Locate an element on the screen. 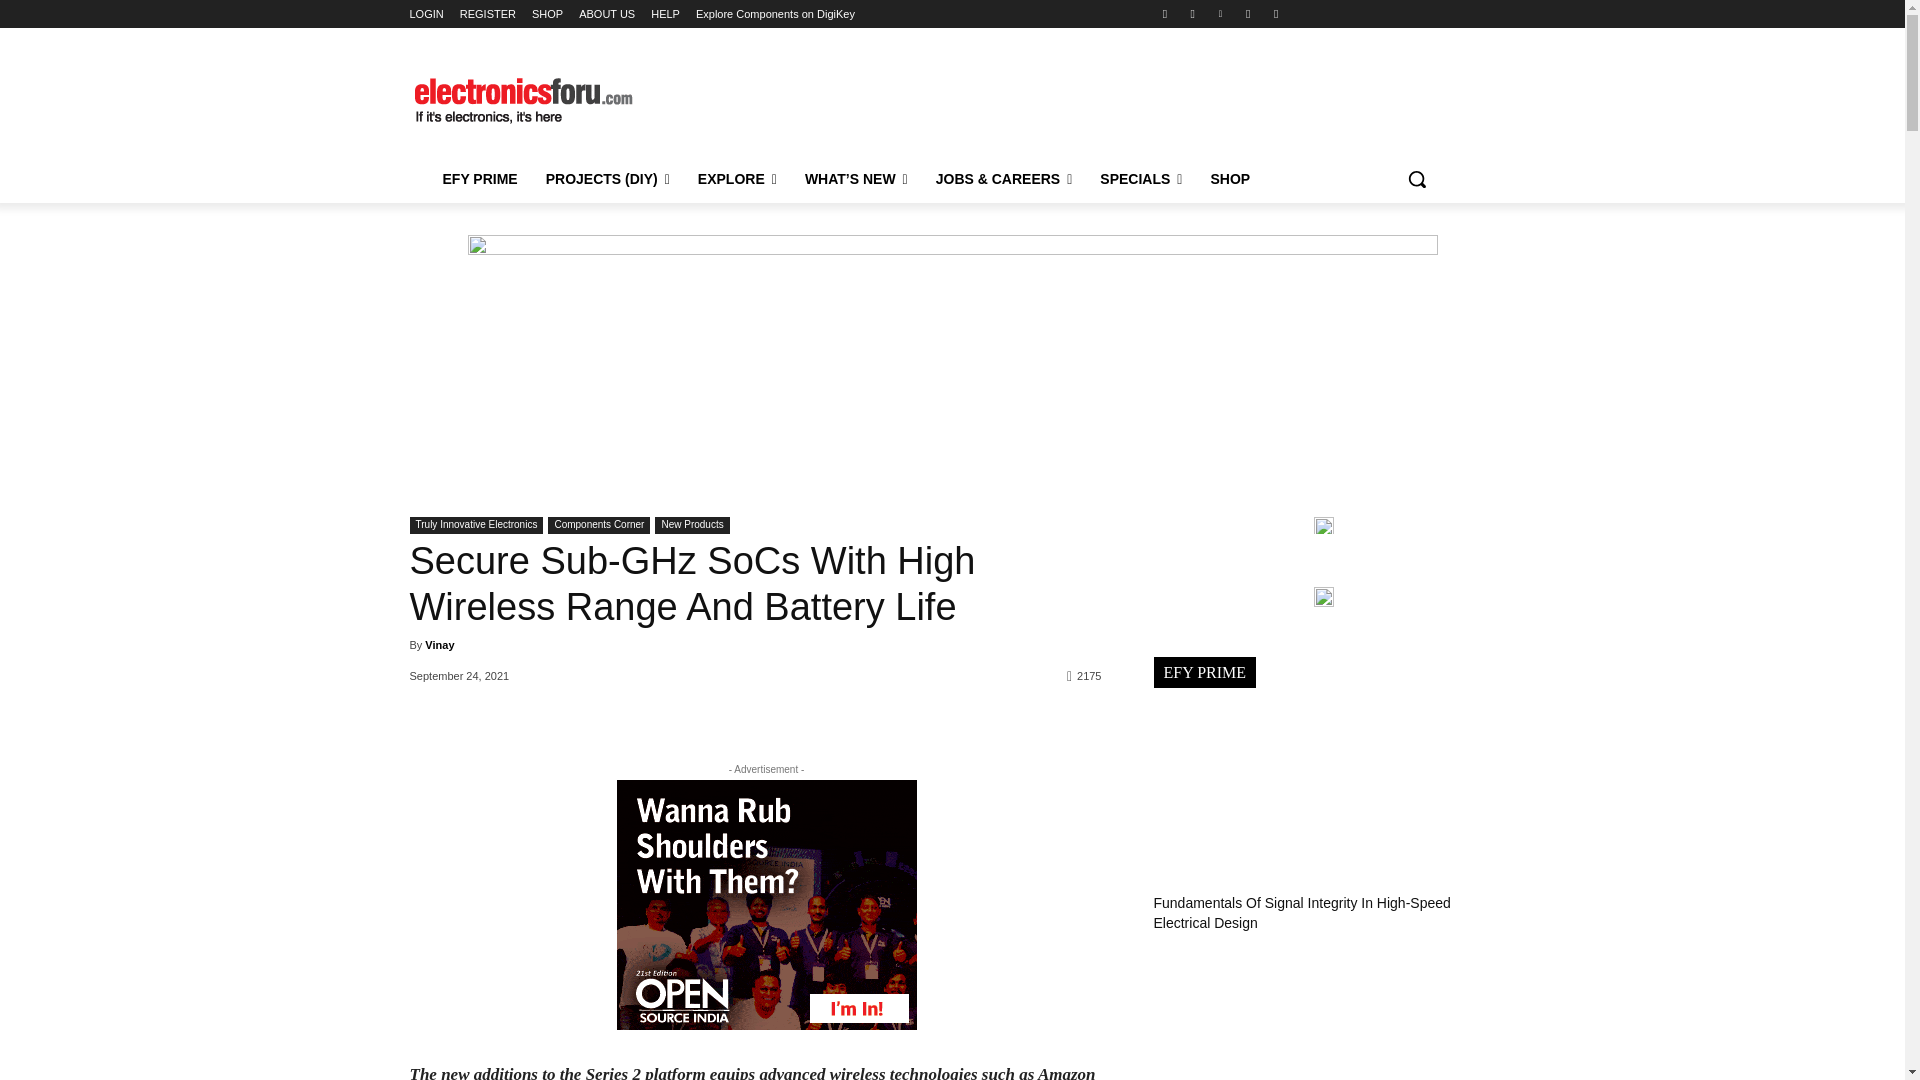  Facebook is located at coordinates (1164, 13).